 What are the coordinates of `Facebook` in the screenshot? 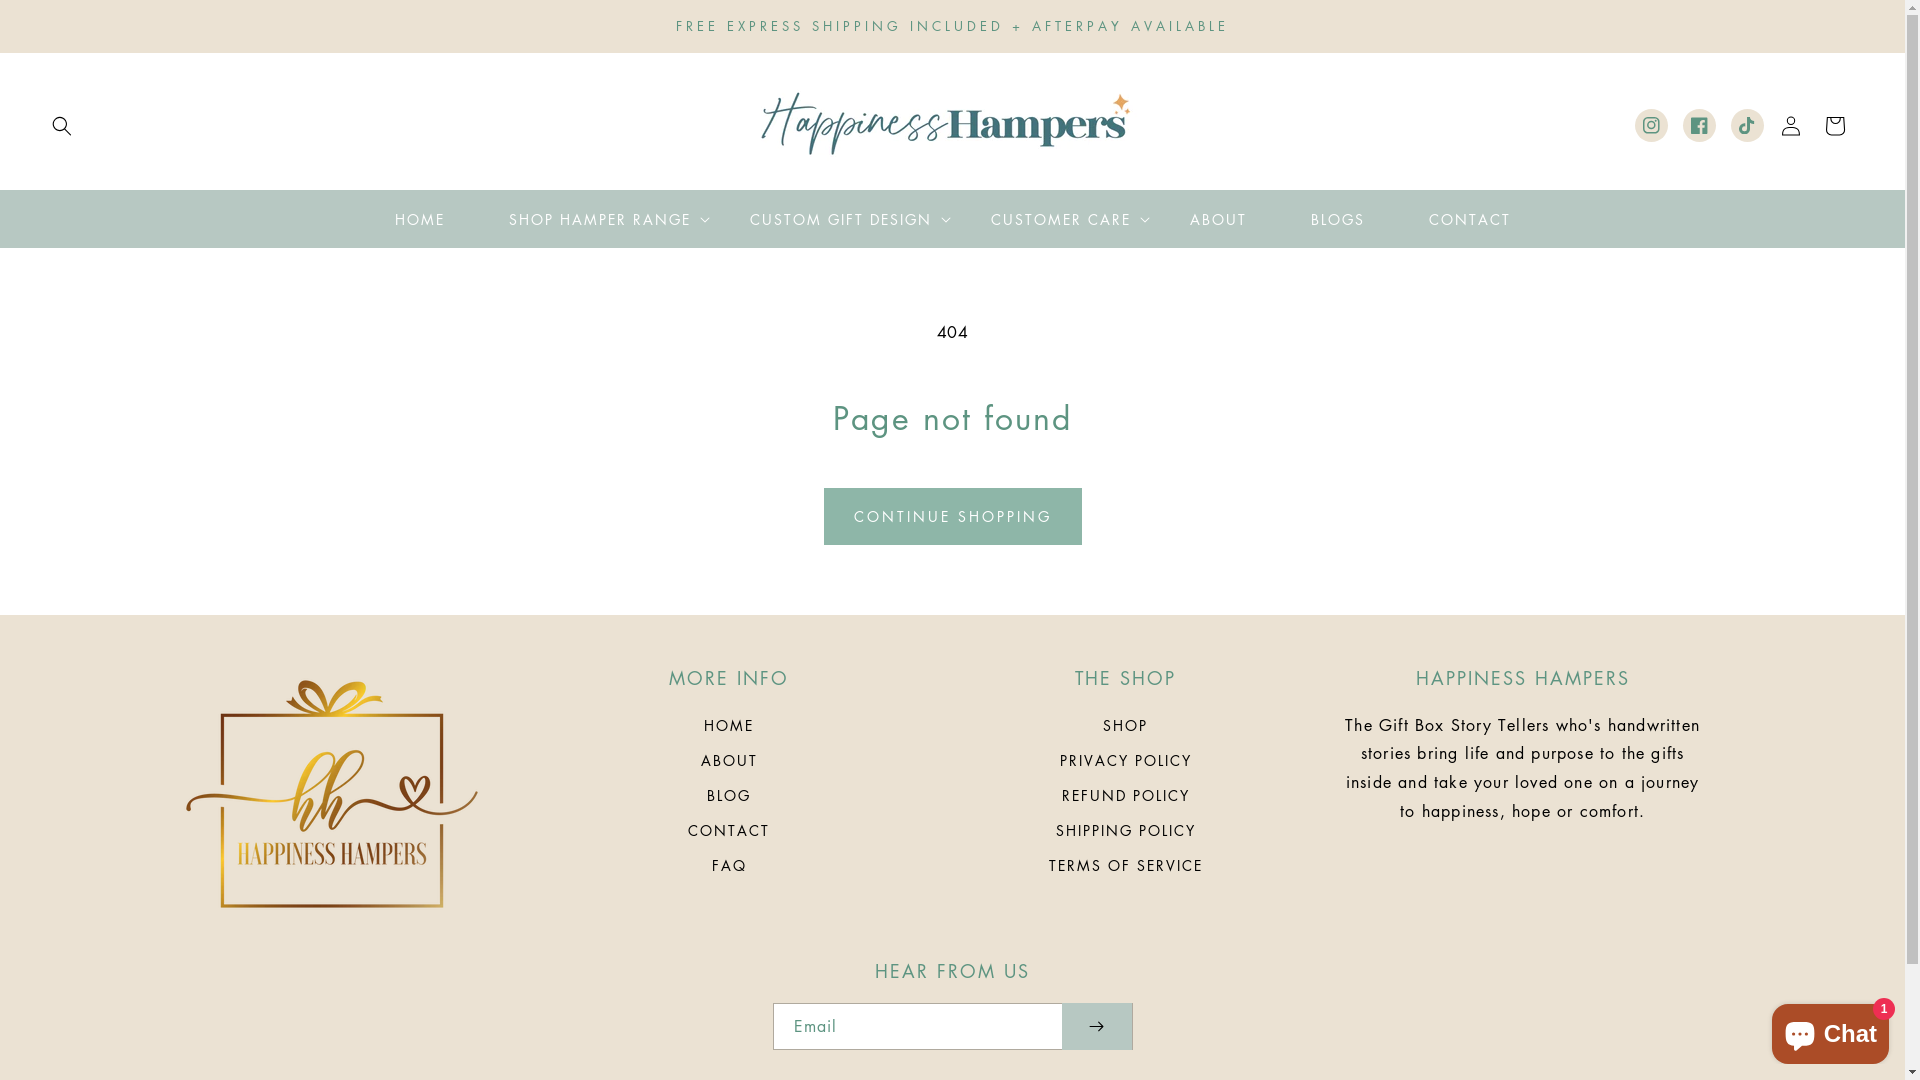 It's located at (1700, 126).